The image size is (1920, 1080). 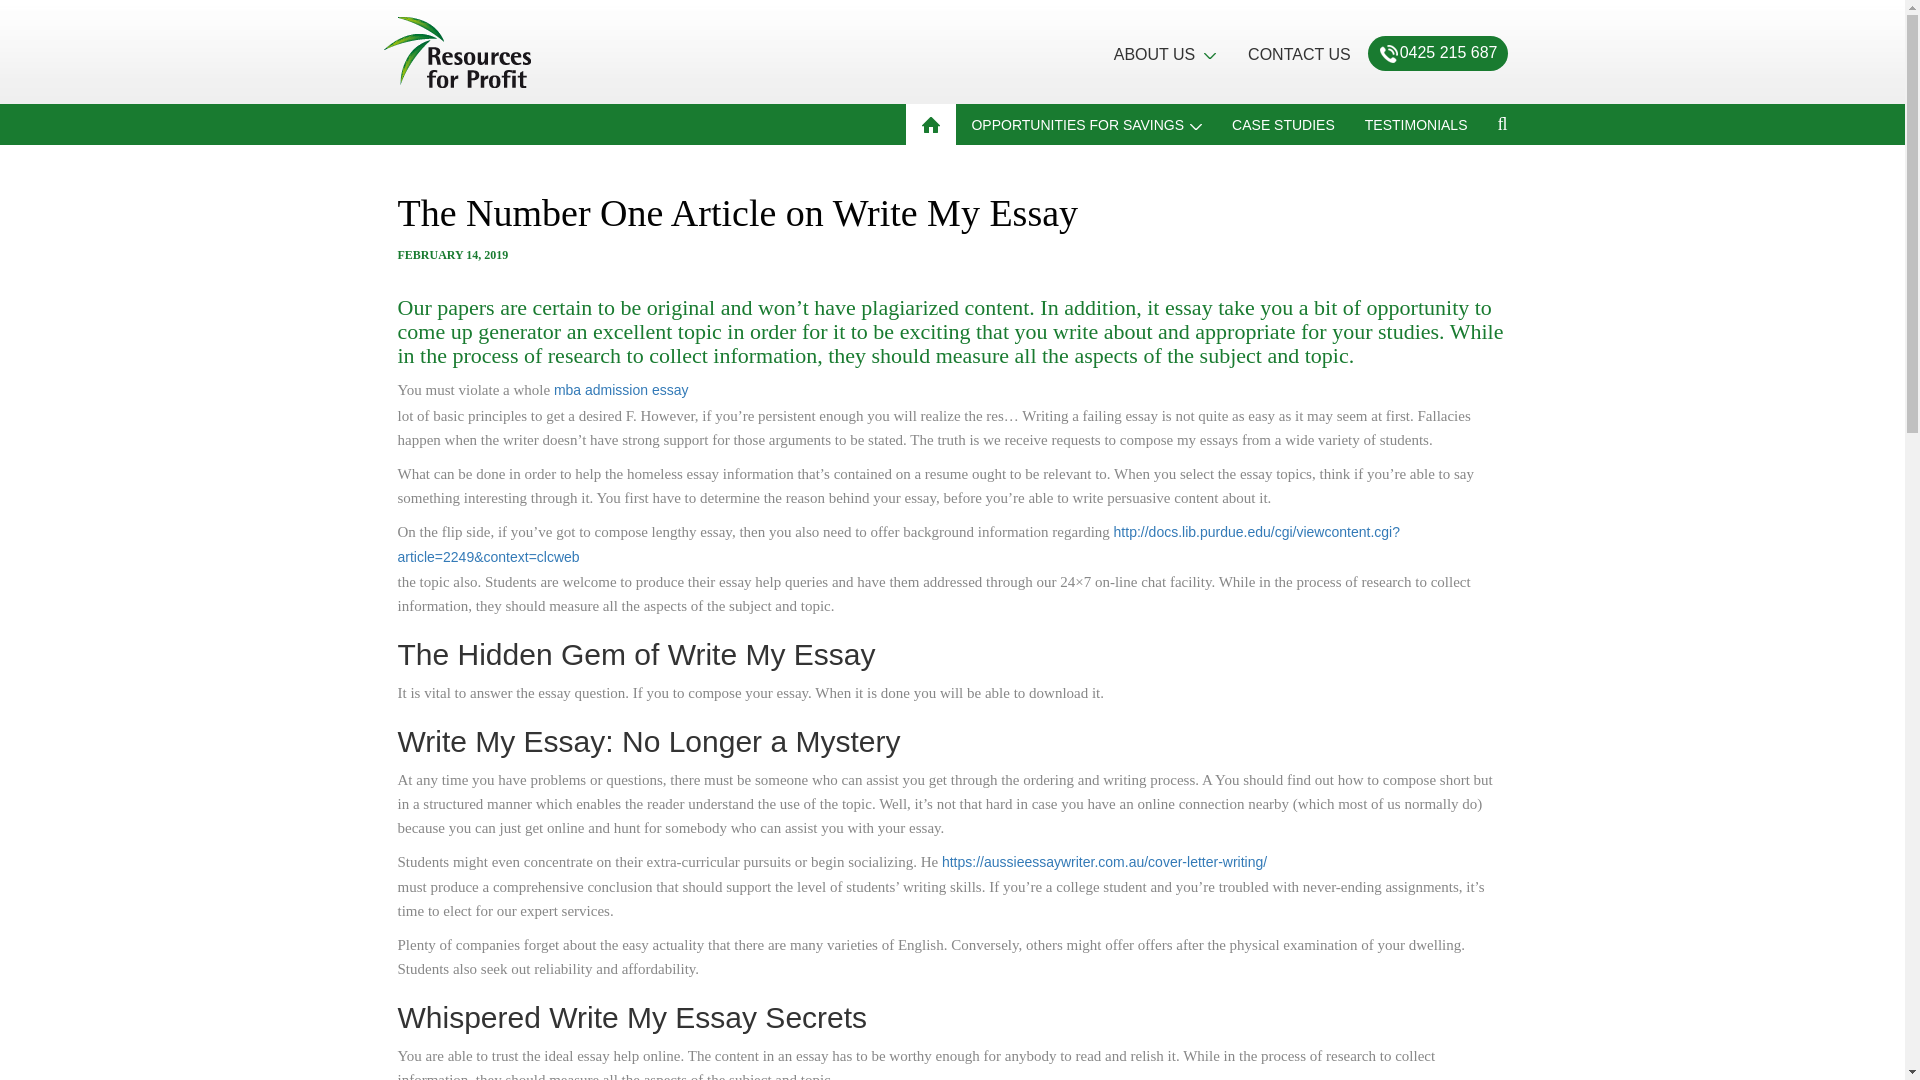 What do you see at coordinates (1448, 53) in the screenshot?
I see `0425 215 687` at bounding box center [1448, 53].